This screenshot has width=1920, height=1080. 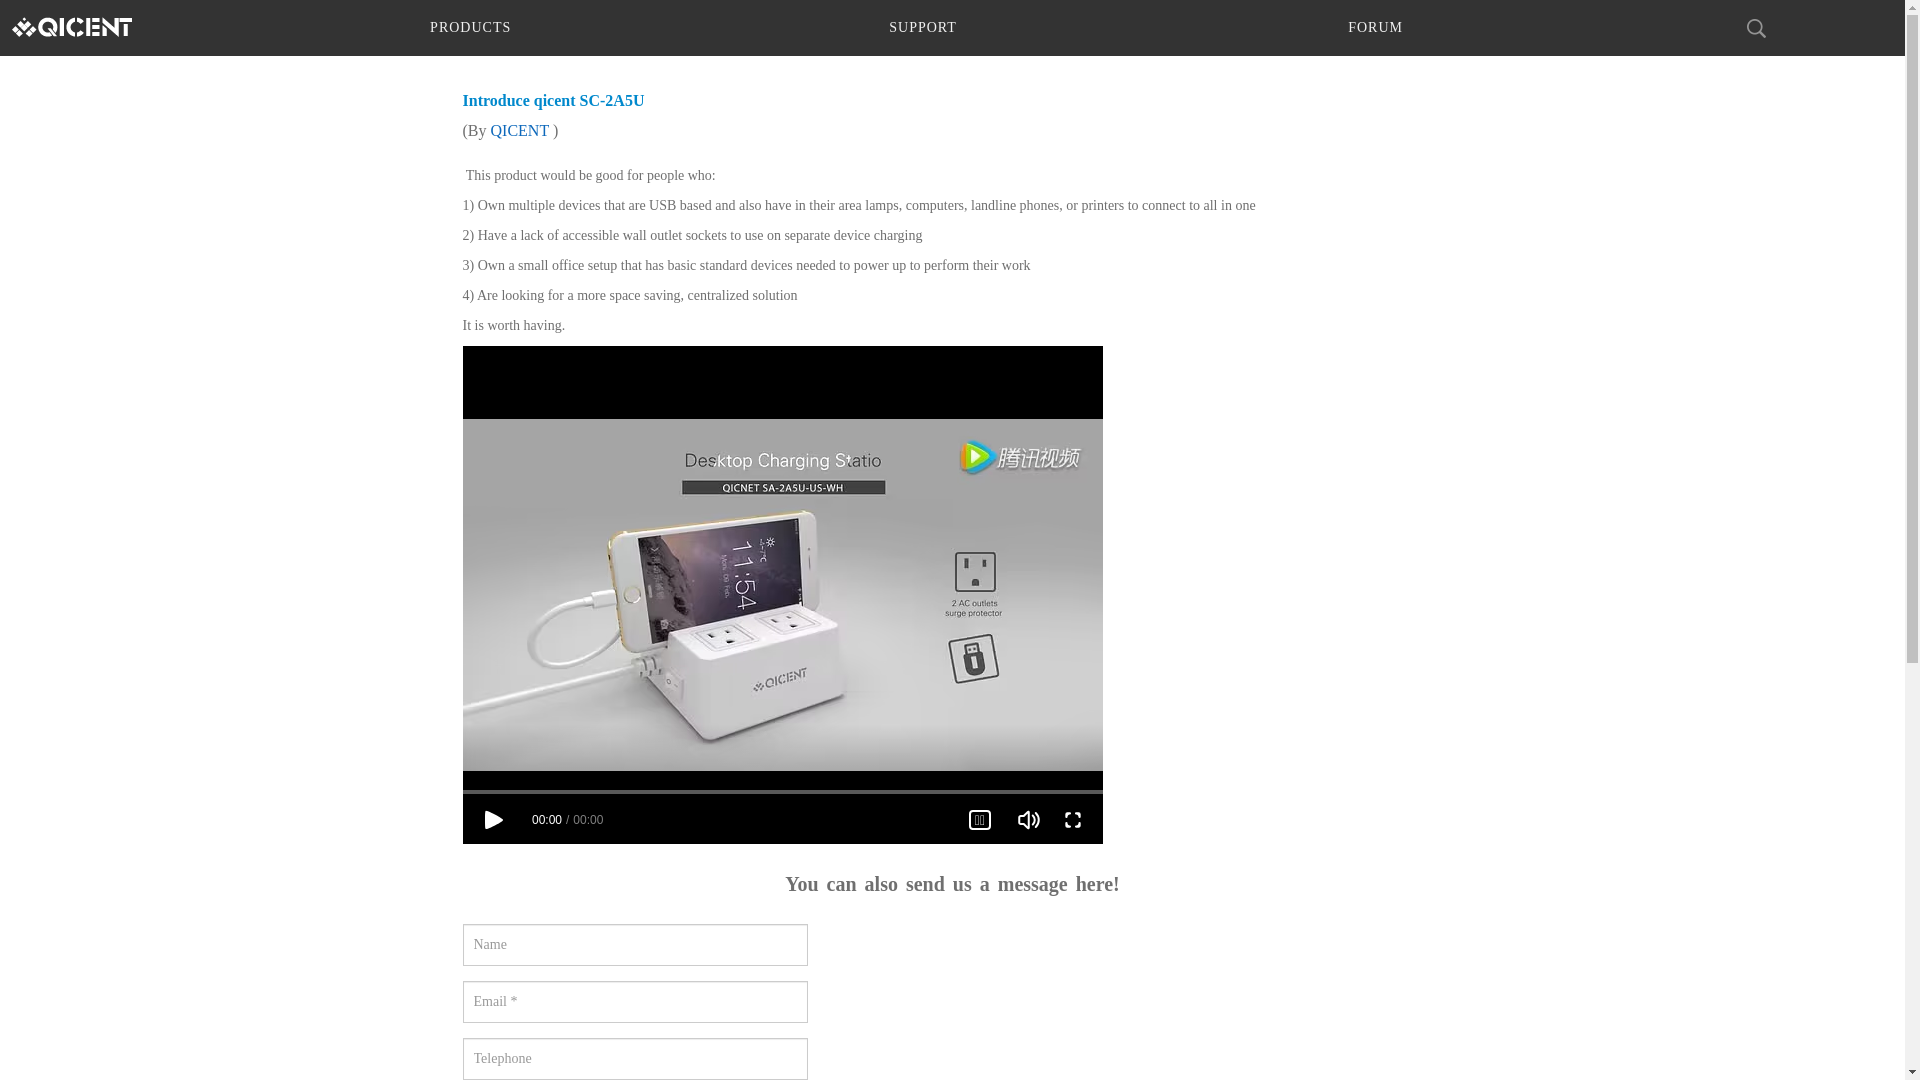 What do you see at coordinates (923, 28) in the screenshot?
I see `SUPPORT` at bounding box center [923, 28].